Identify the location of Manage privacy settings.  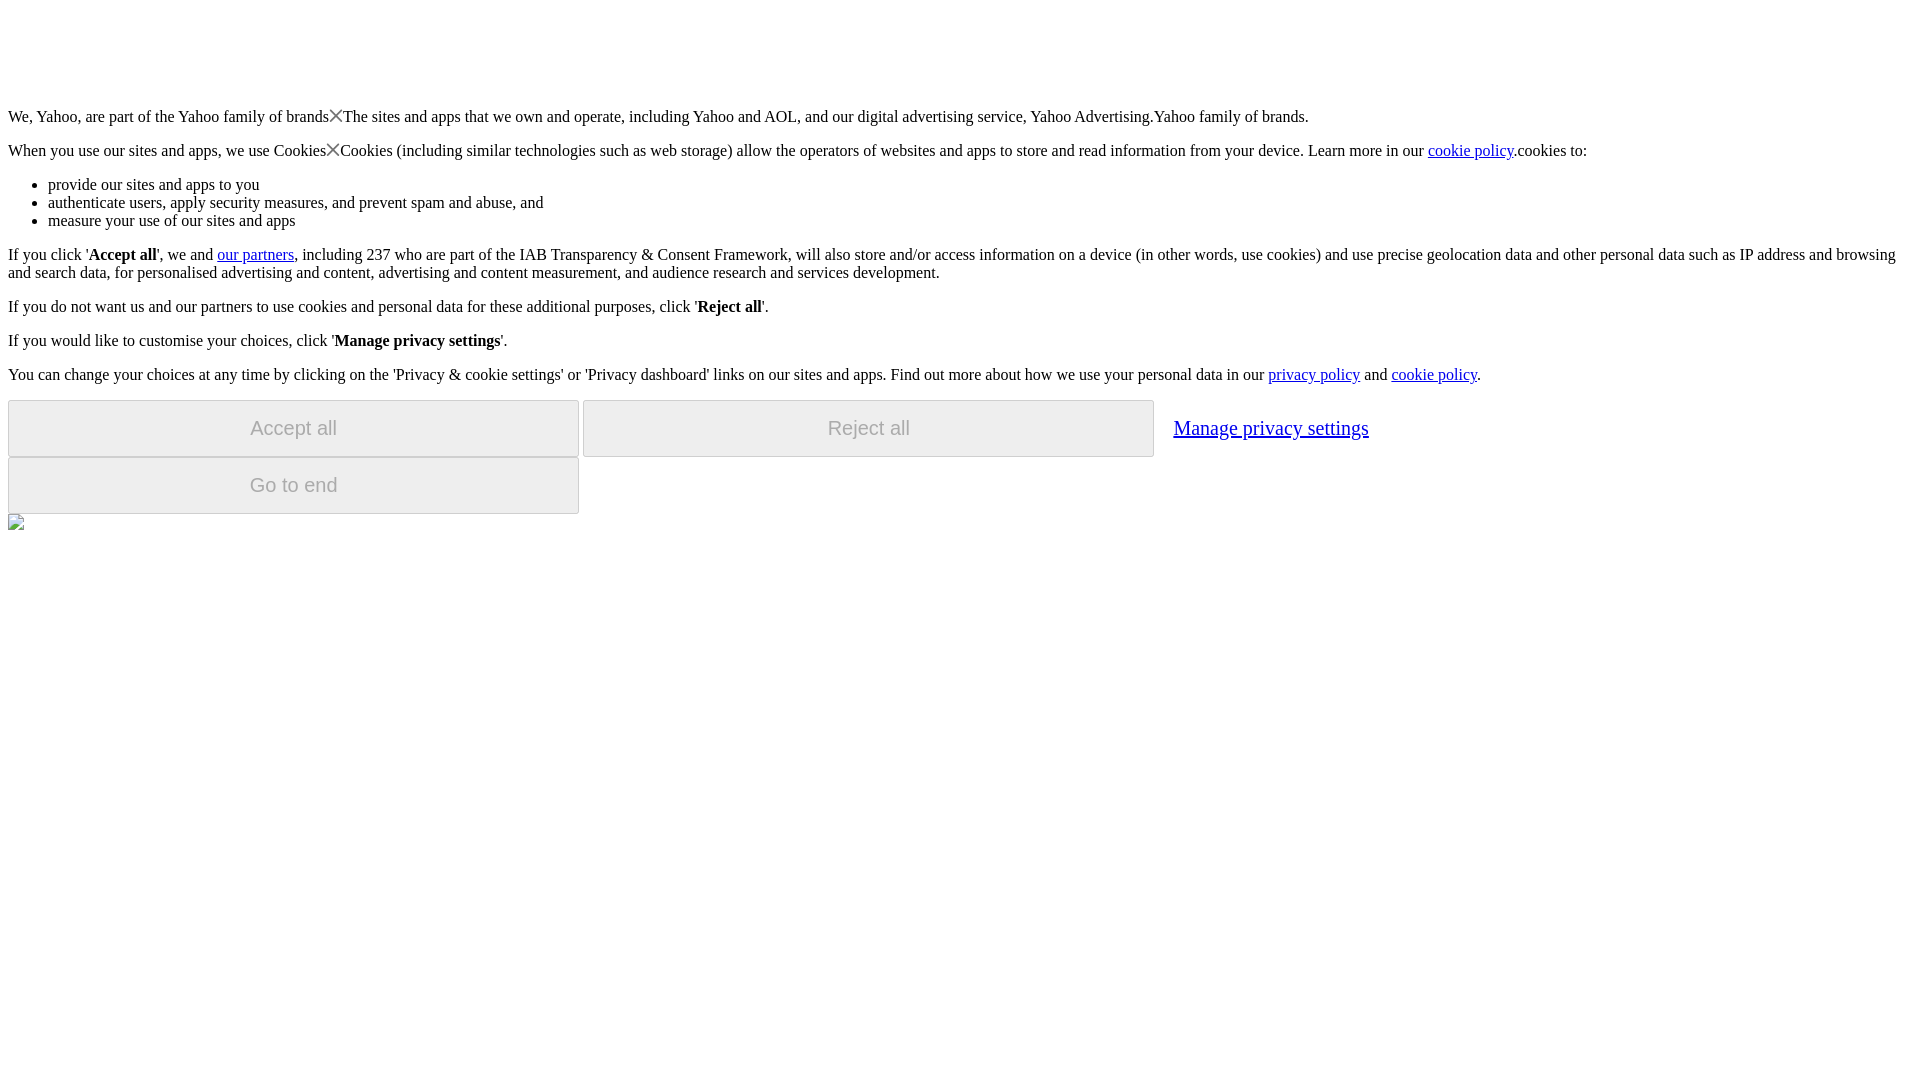
(1270, 427).